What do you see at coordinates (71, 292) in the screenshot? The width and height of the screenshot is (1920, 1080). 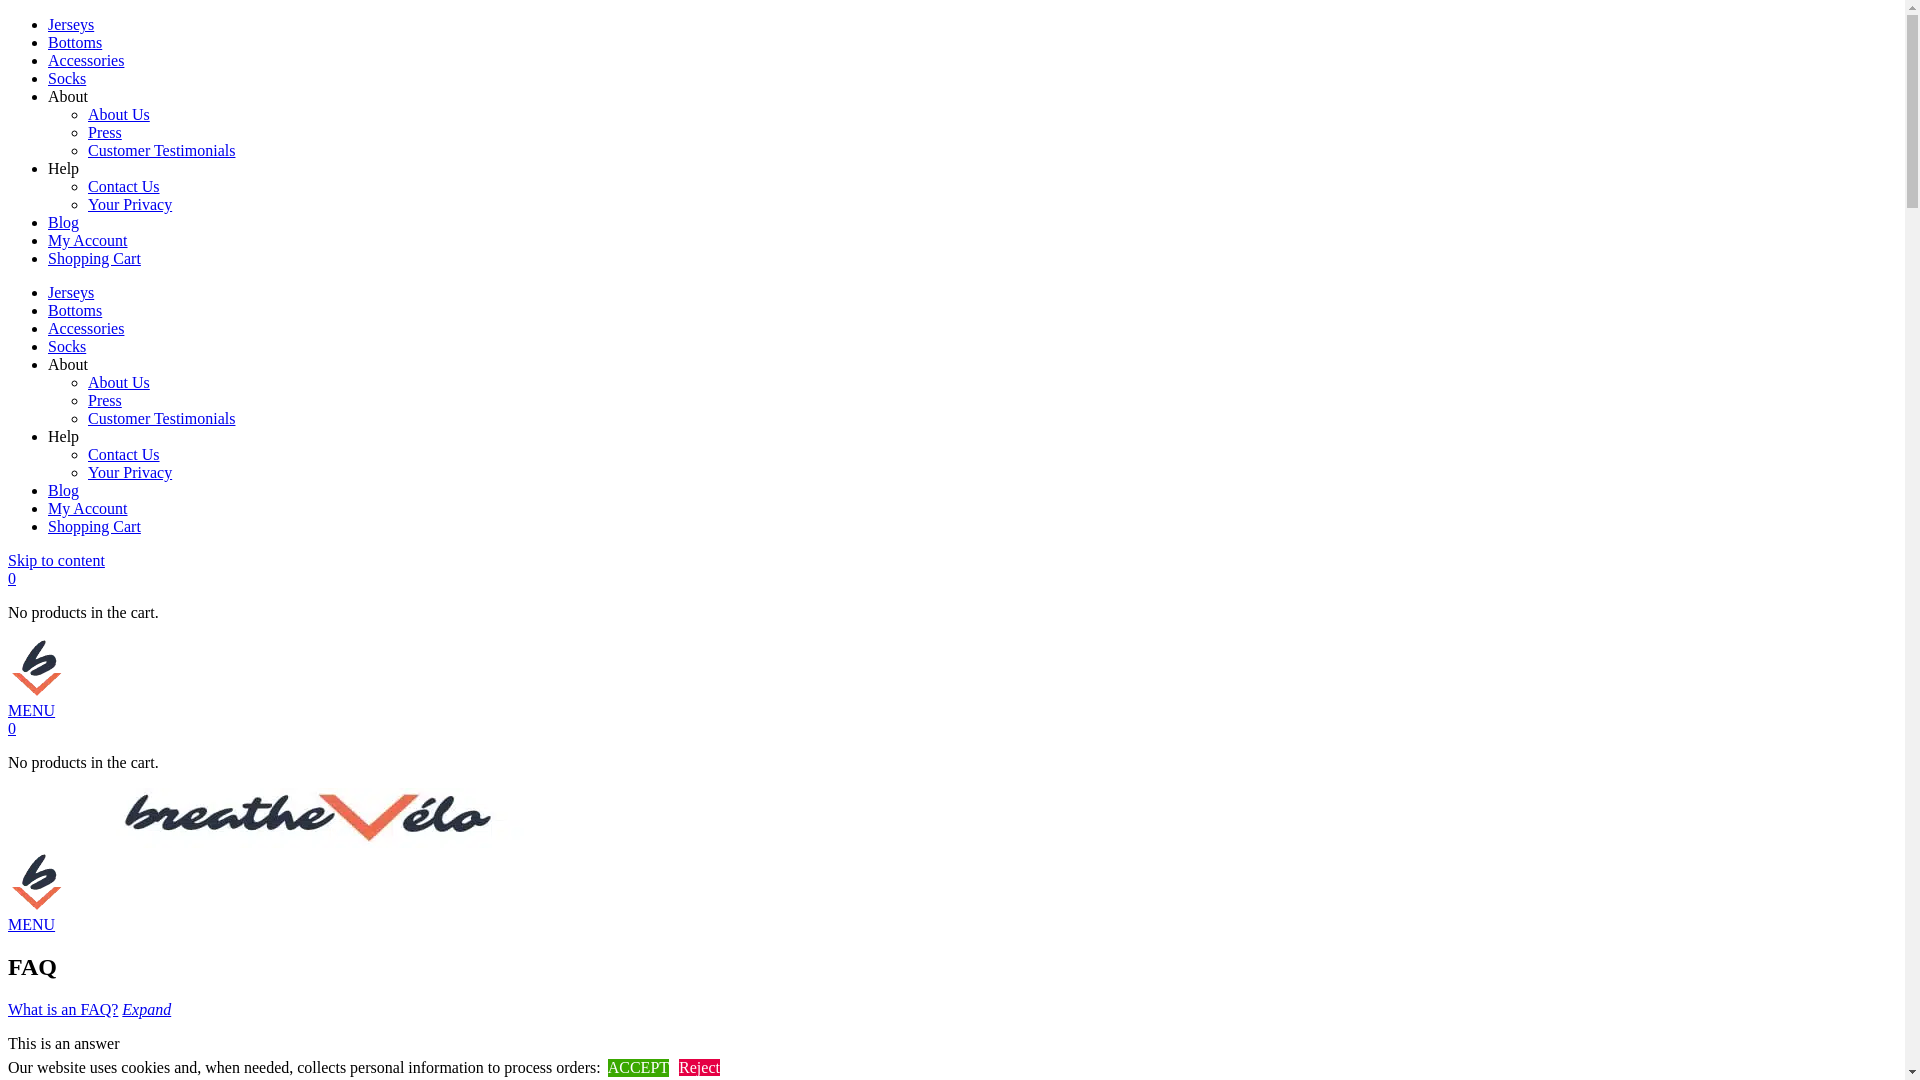 I see `Jerseys` at bounding box center [71, 292].